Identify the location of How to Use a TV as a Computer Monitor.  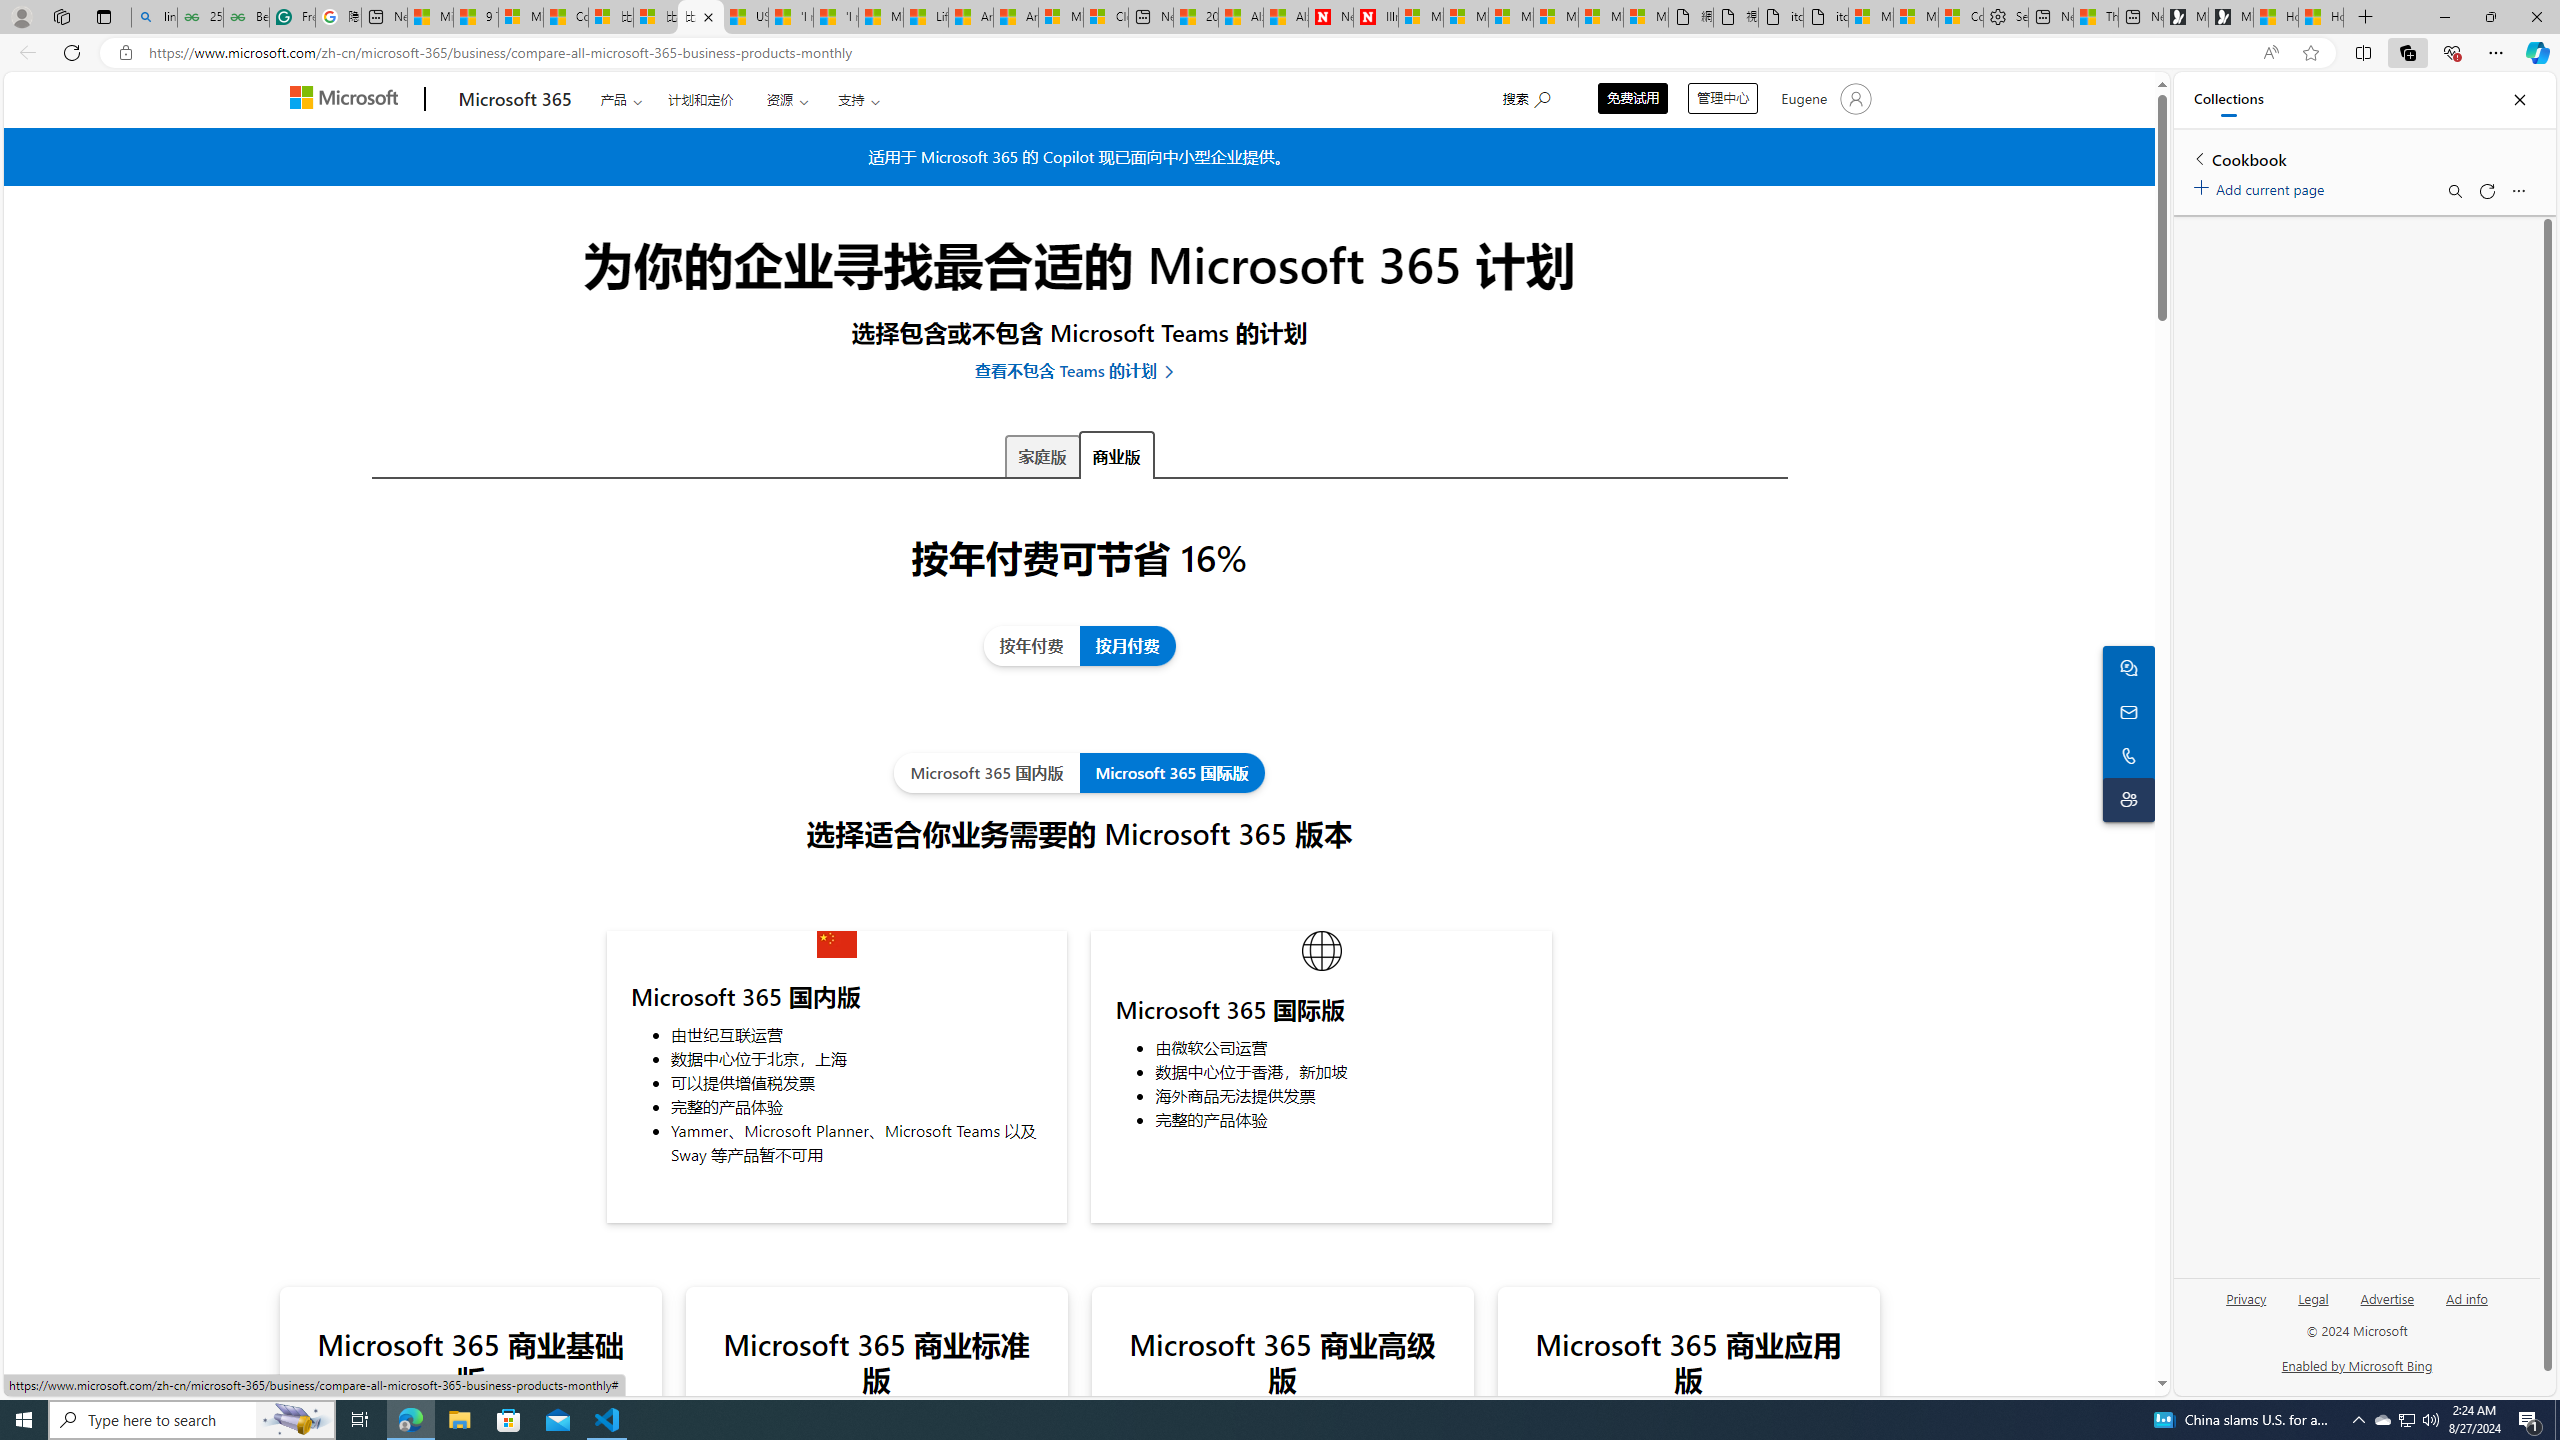
(2322, 17).